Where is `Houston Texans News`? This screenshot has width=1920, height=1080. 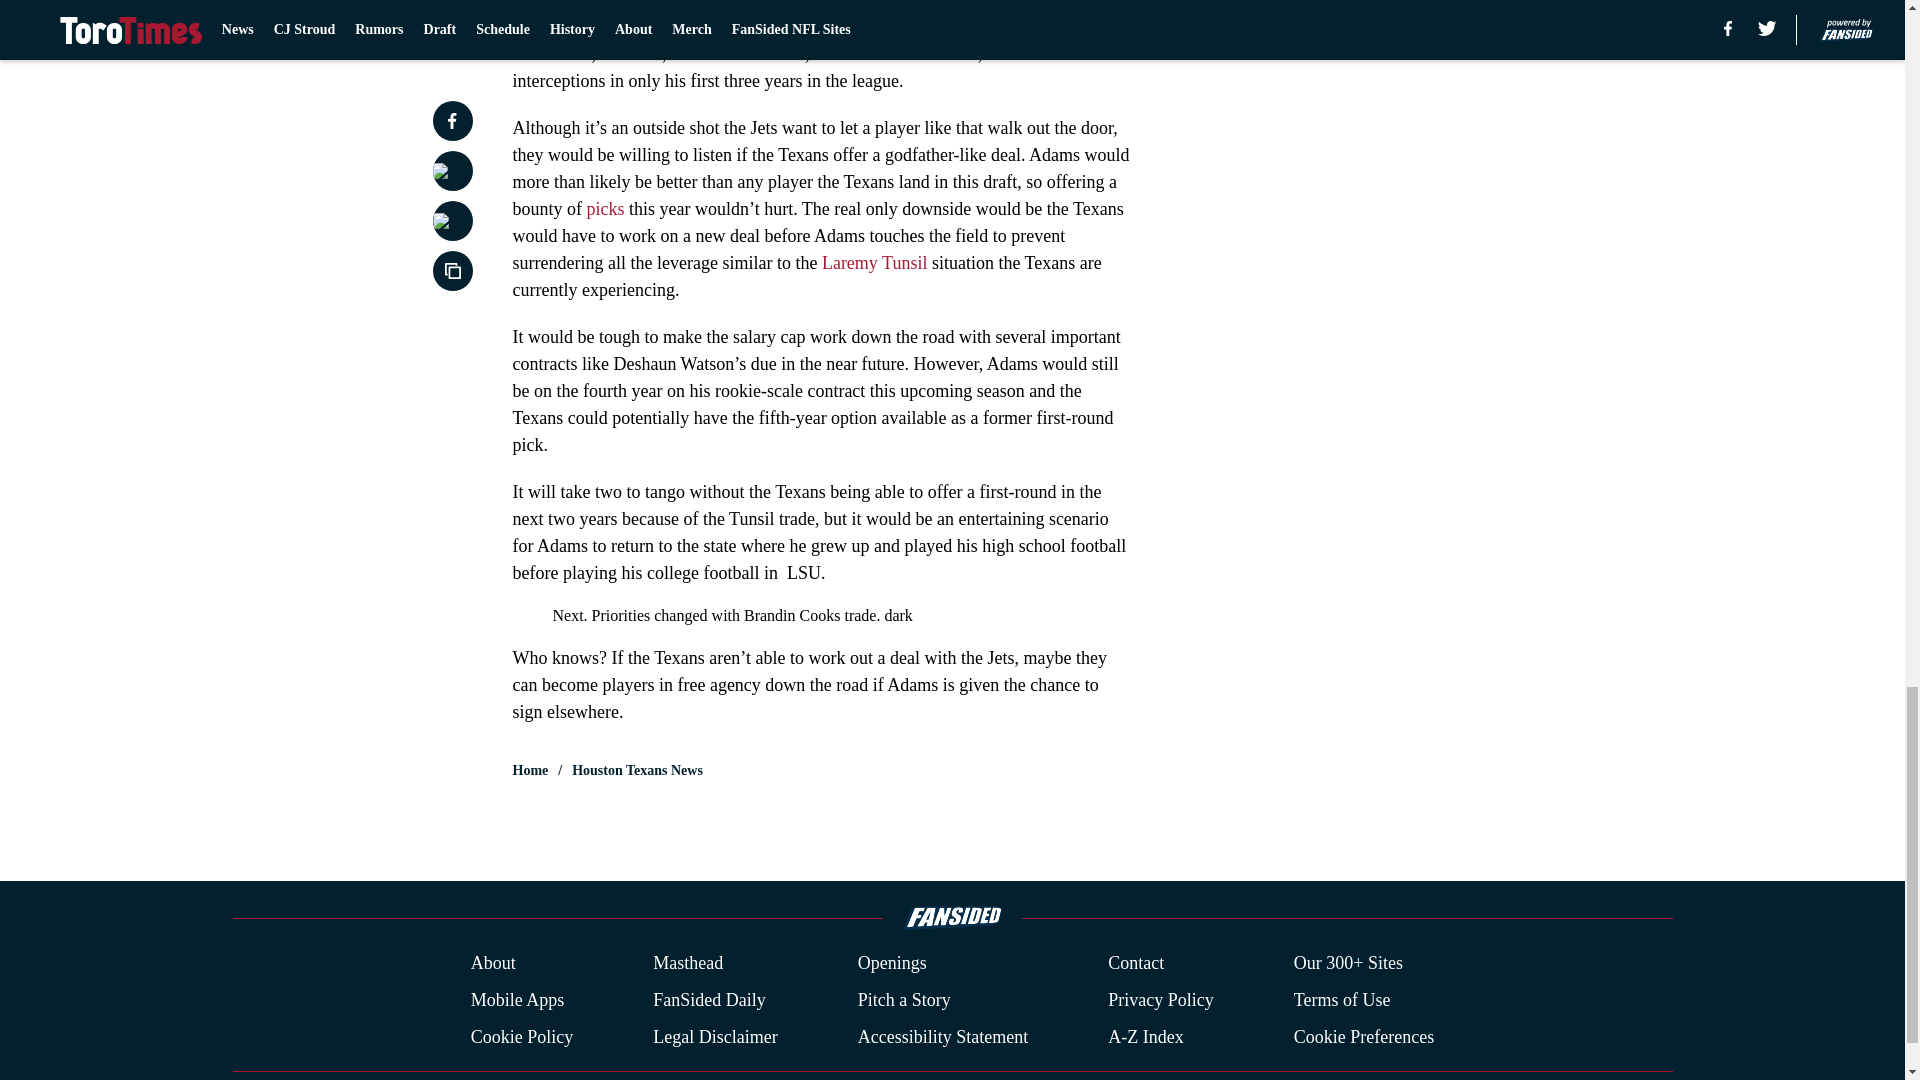
Houston Texans News is located at coordinates (637, 770).